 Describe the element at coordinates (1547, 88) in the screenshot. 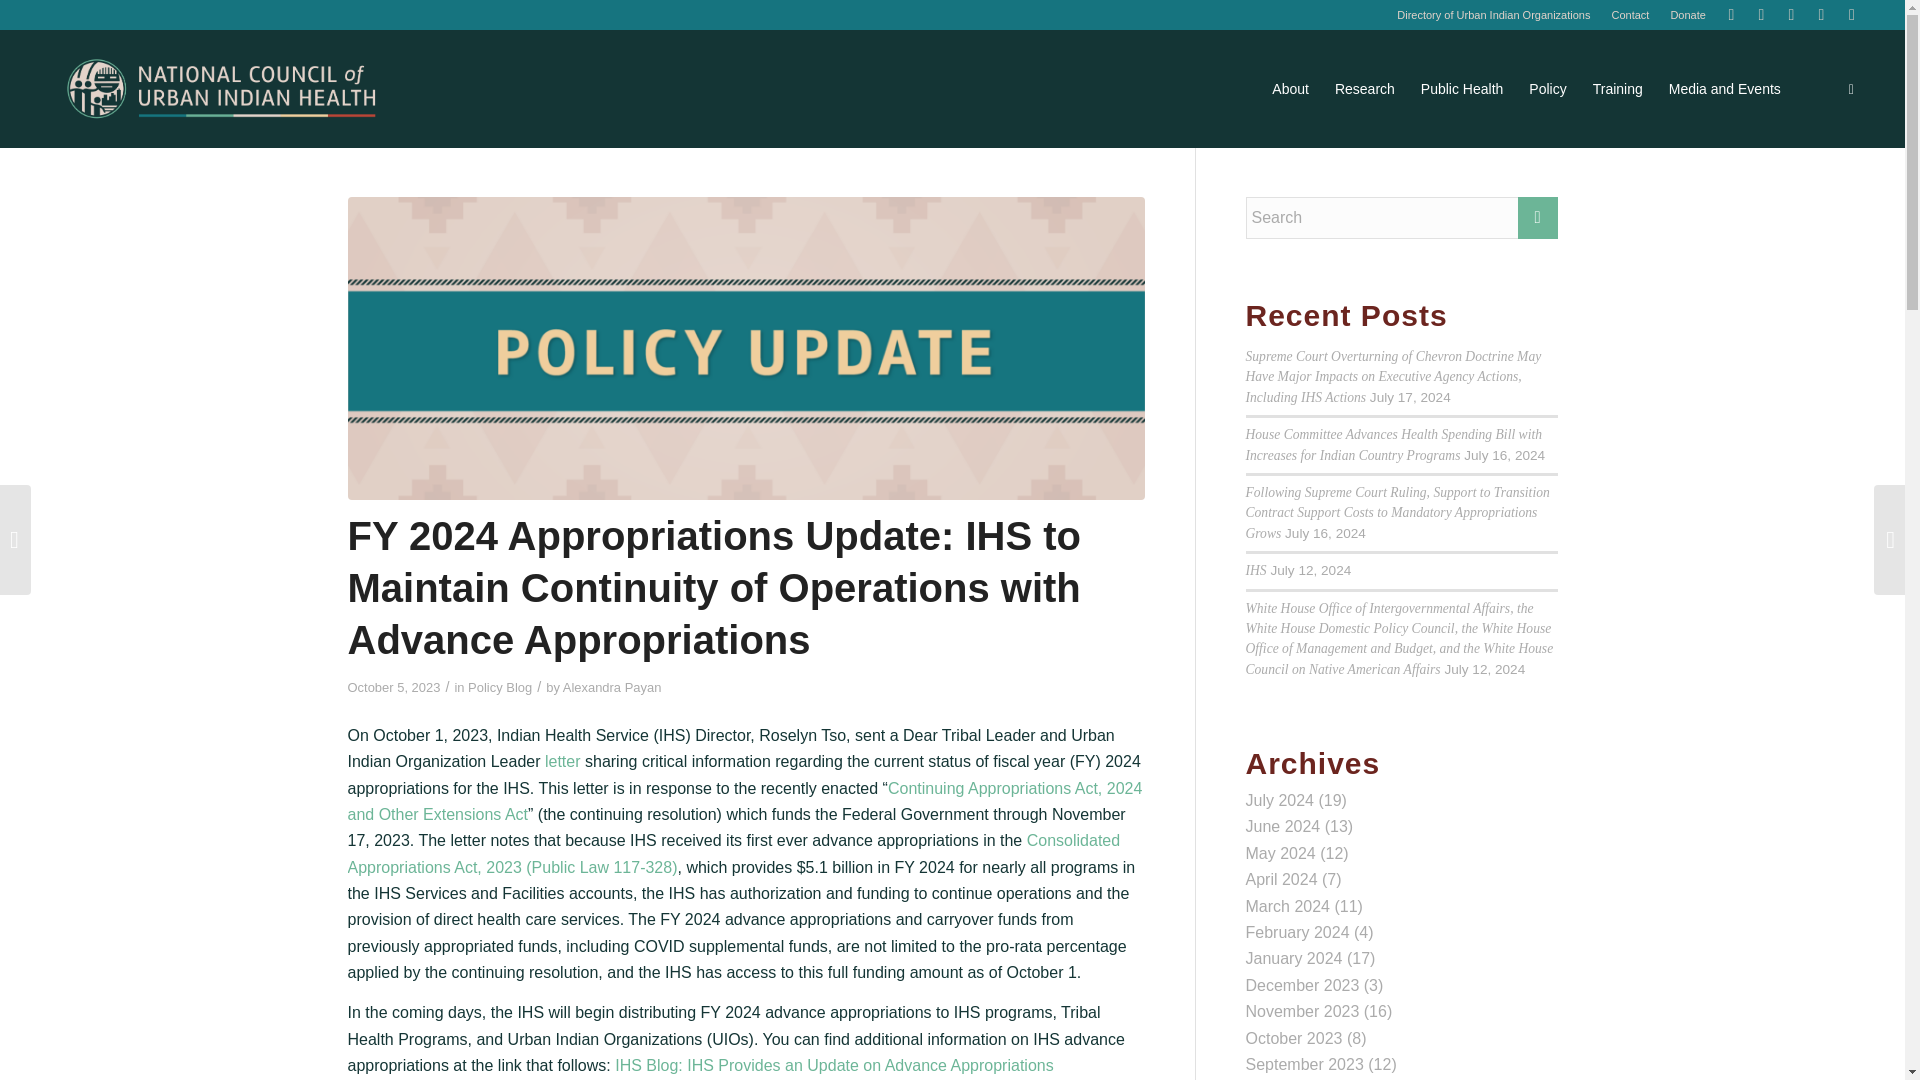

I see `Policy` at that location.